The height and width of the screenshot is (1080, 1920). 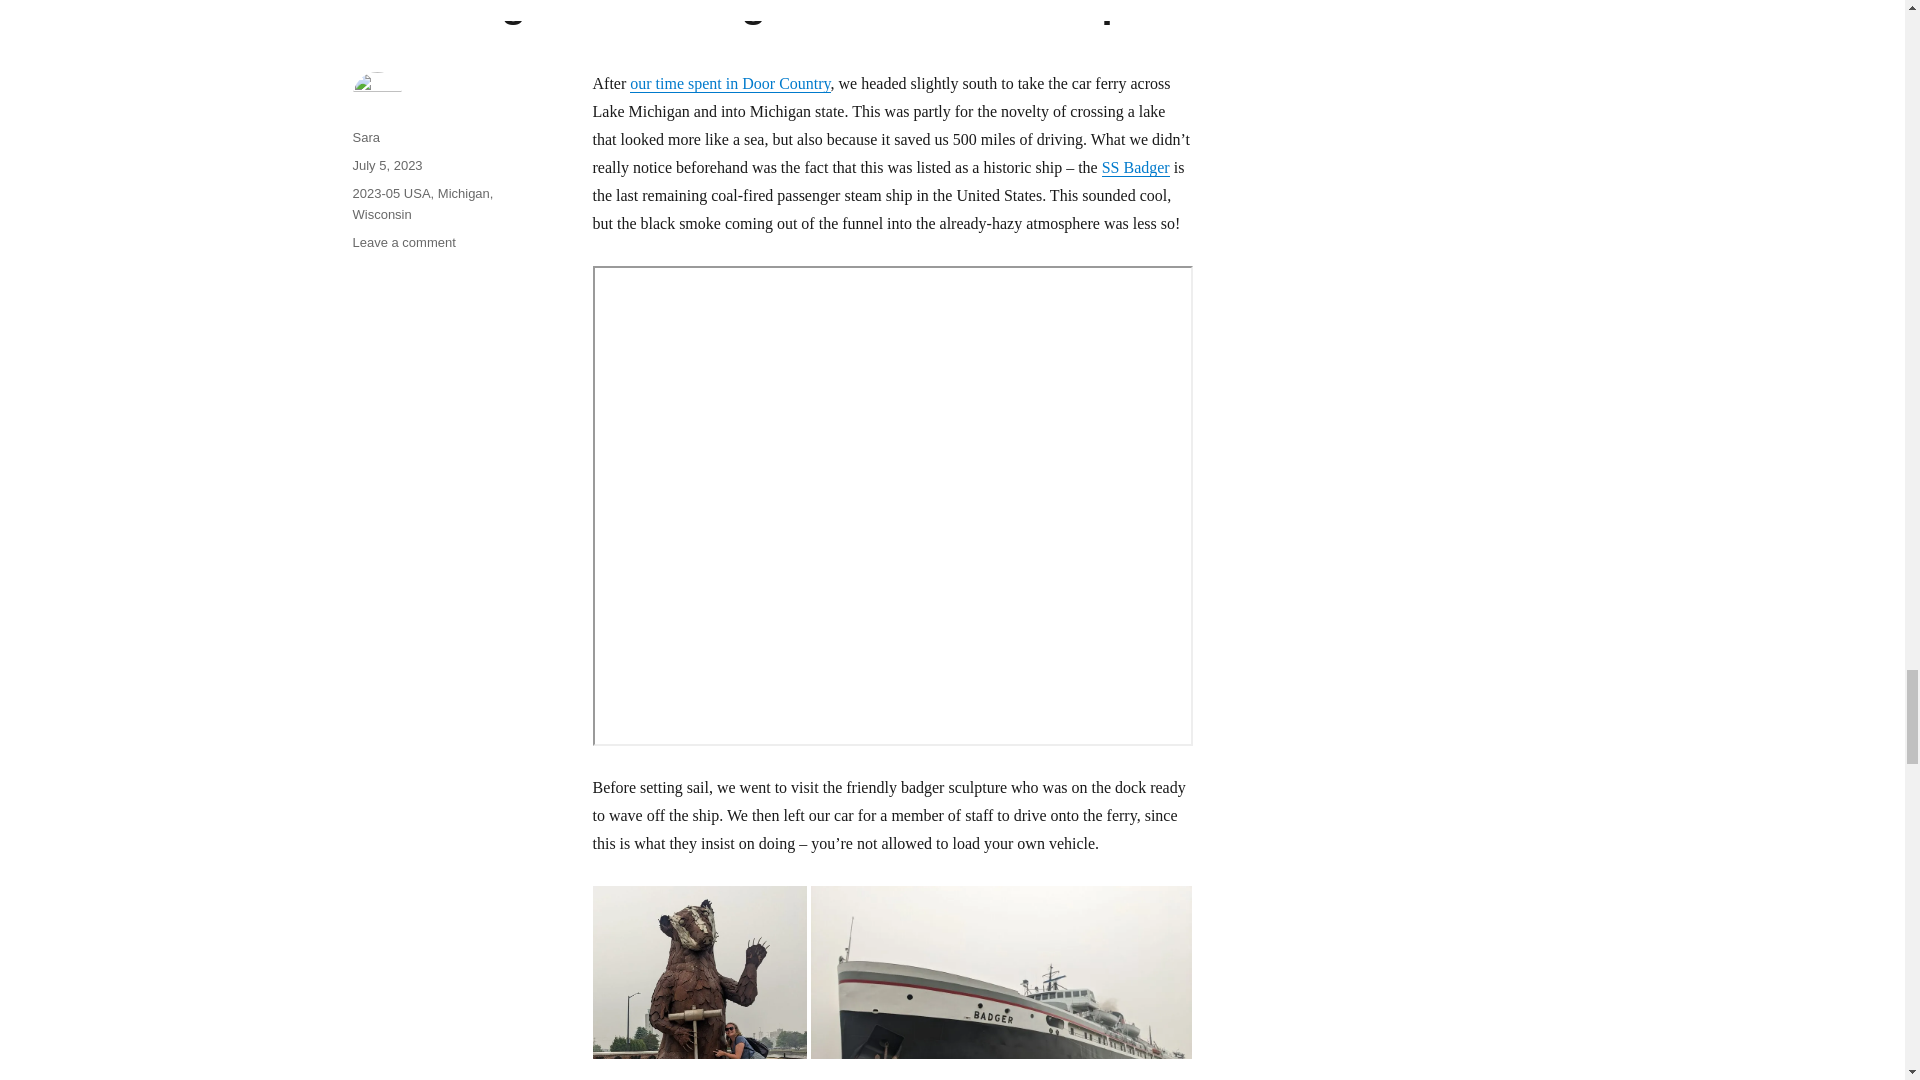 I want to click on our time spent in Door Country, so click(x=729, y=82).